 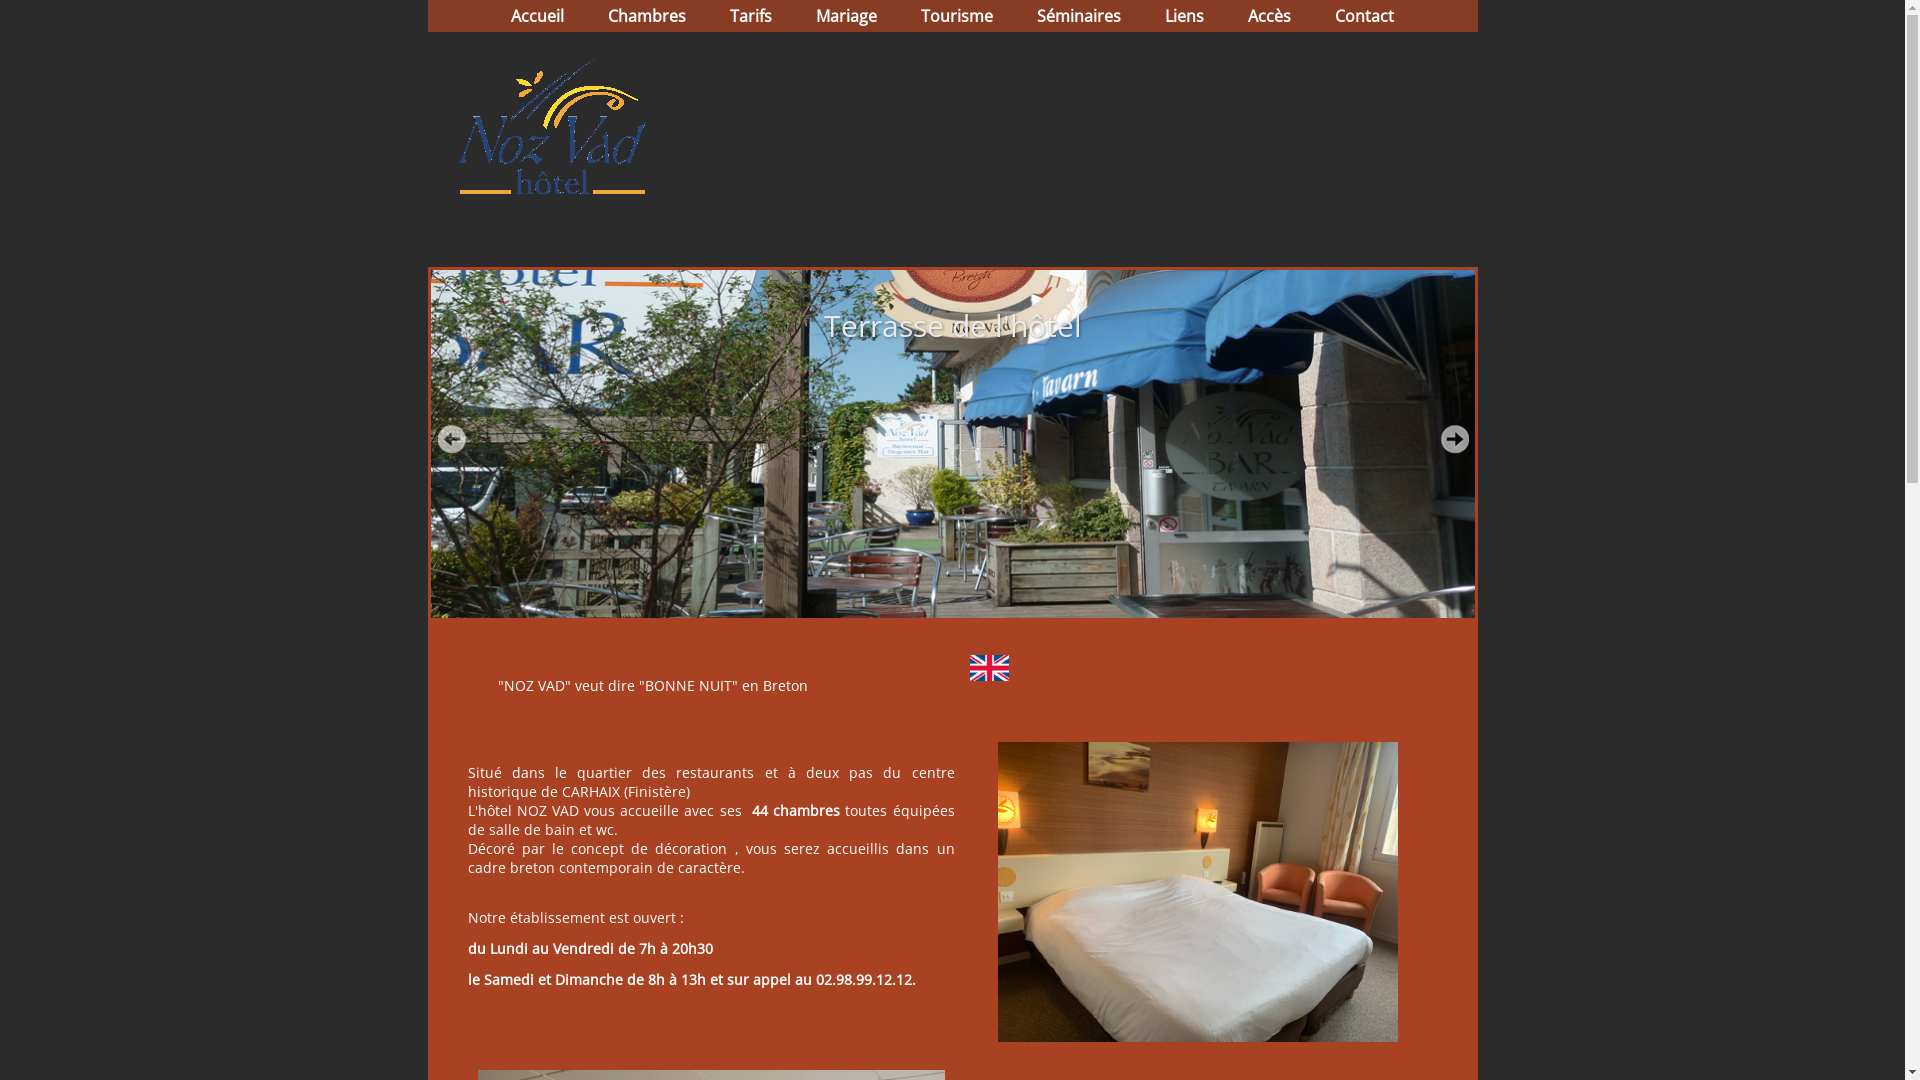 I want to click on <, so click(x=451, y=439).